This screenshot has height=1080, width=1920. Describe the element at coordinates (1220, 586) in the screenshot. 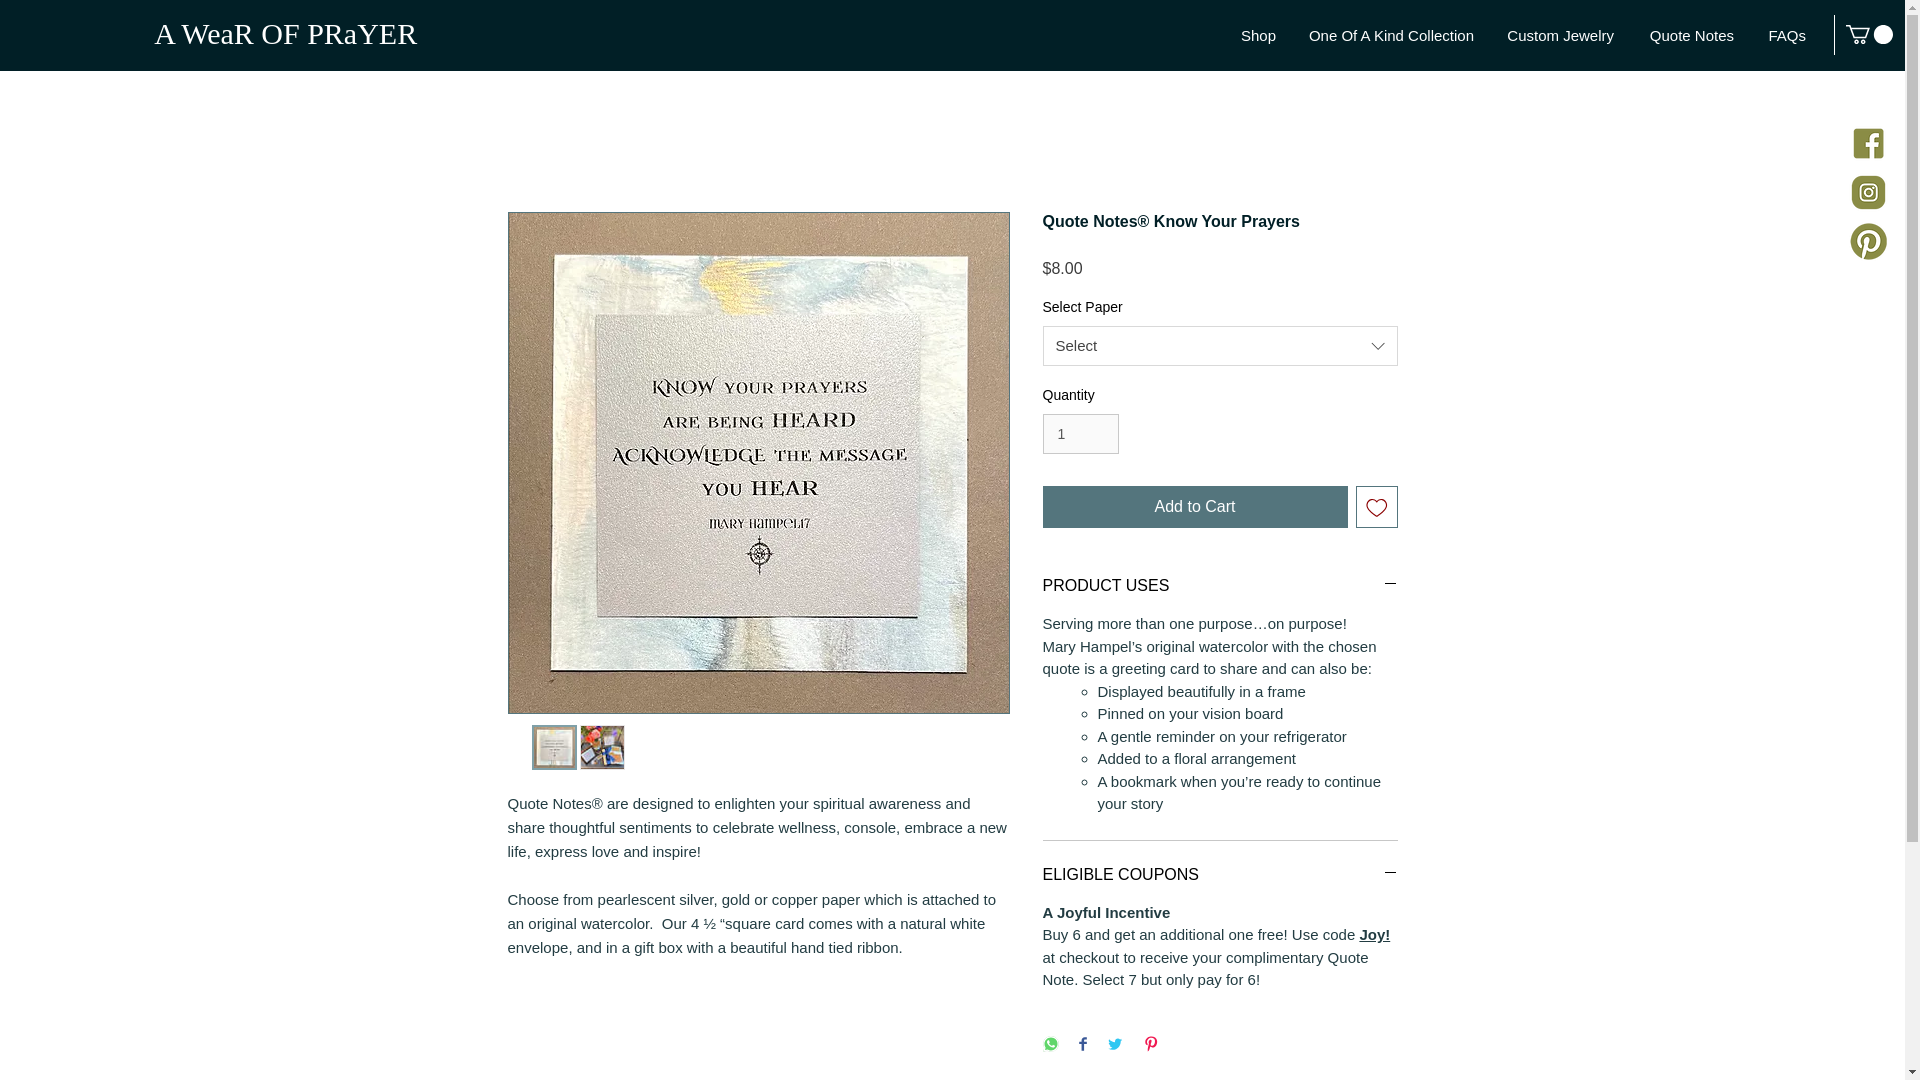

I see `PRODUCT USES` at that location.